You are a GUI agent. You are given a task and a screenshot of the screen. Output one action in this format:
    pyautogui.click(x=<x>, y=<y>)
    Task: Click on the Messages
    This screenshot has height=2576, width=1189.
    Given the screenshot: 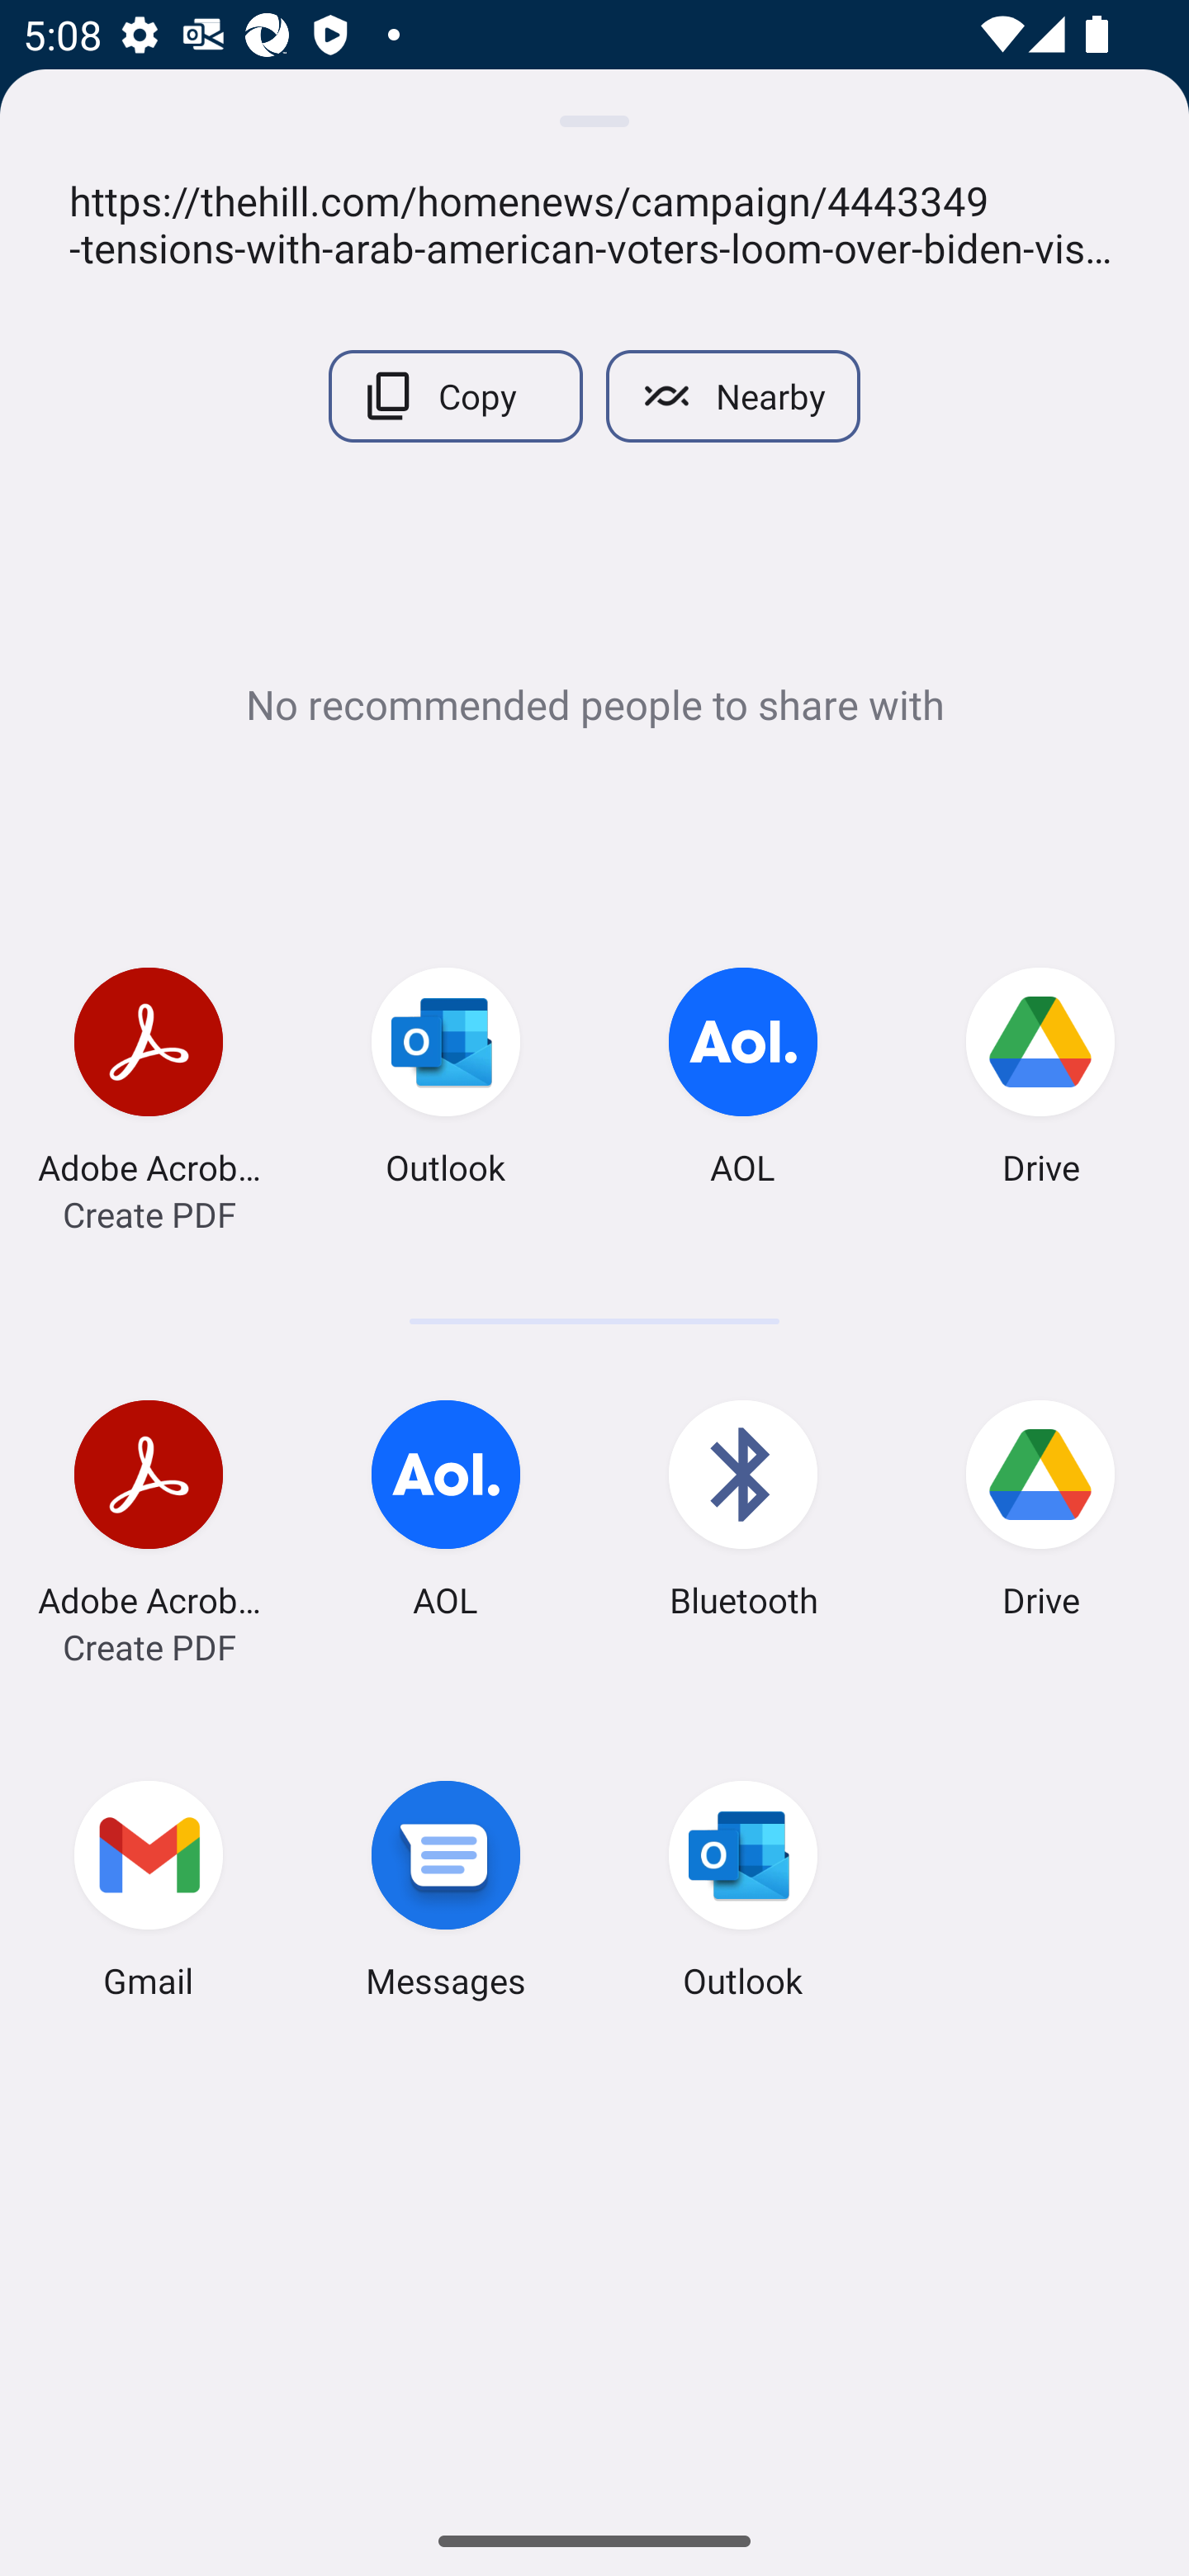 What is the action you would take?
    pyautogui.click(x=446, y=1896)
    